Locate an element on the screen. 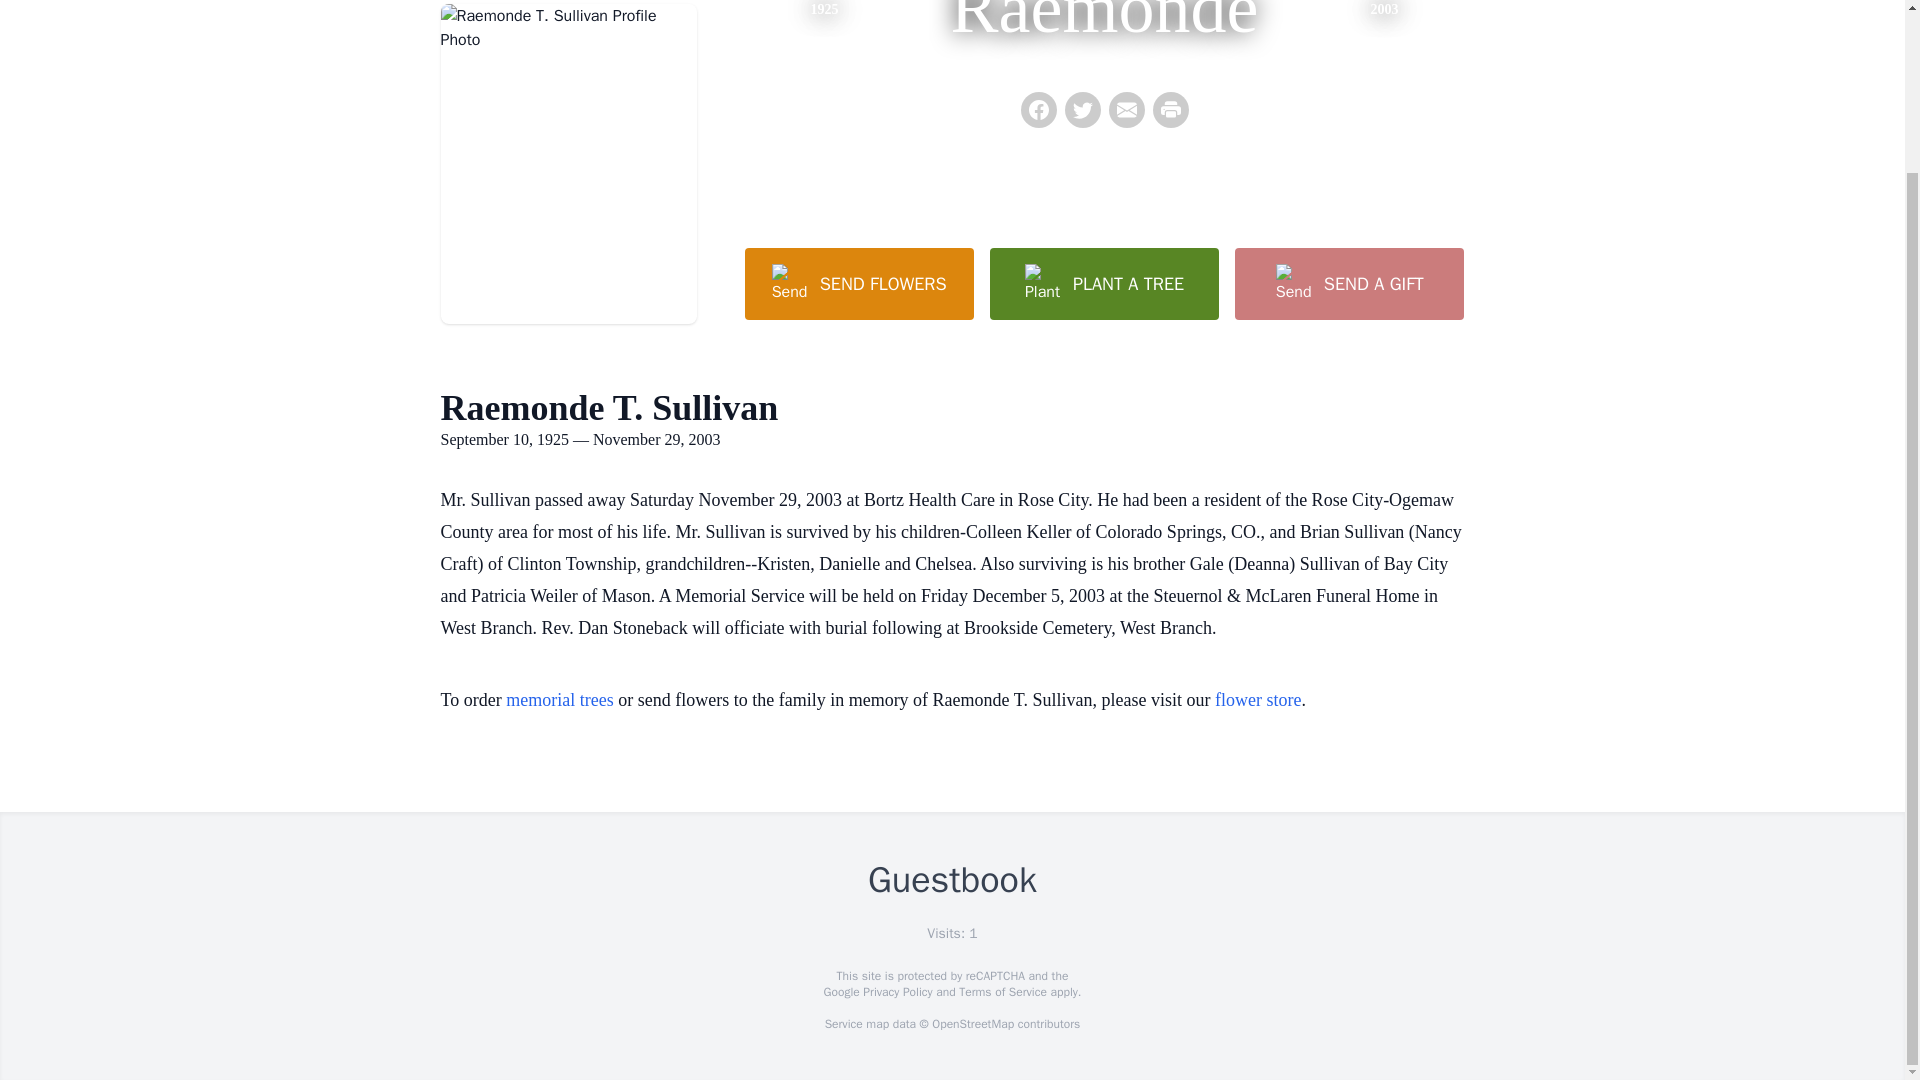  Terms of Service is located at coordinates (1002, 992).